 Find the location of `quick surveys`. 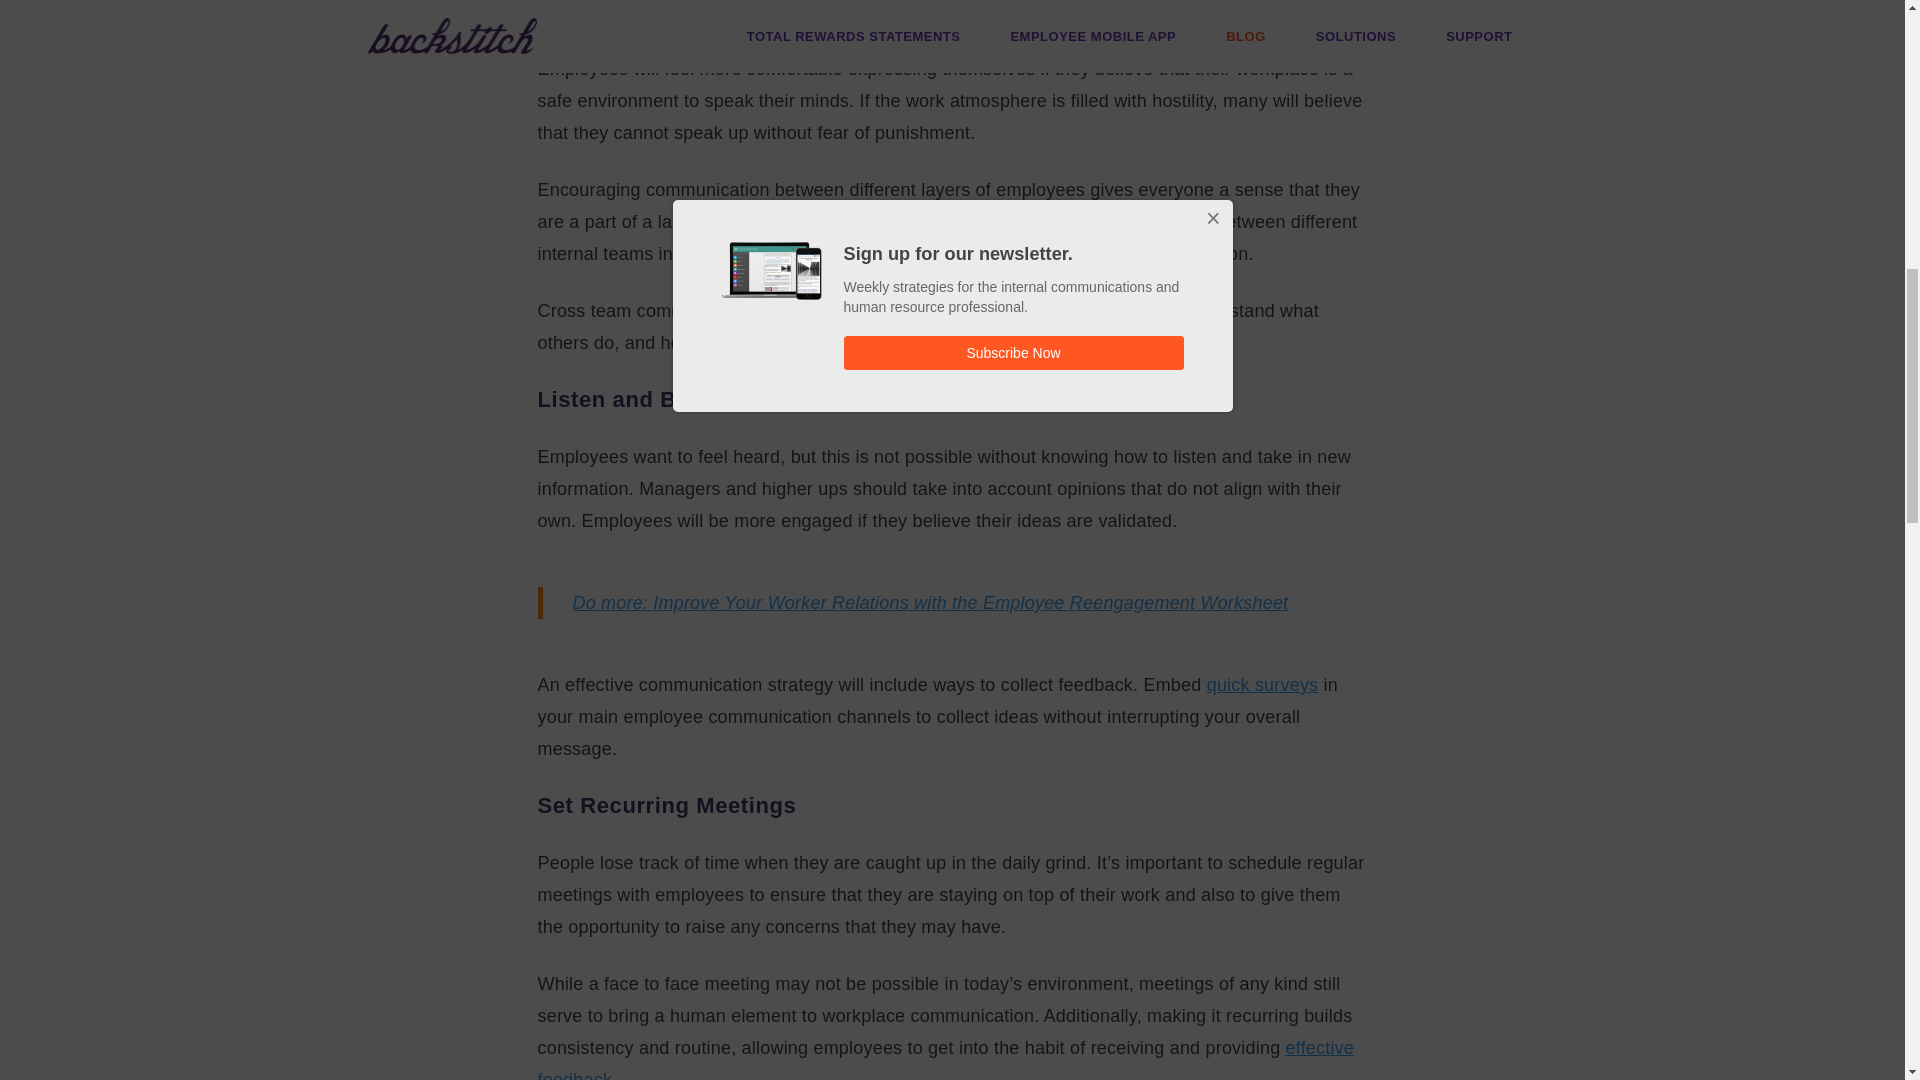

quick surveys is located at coordinates (1263, 685).